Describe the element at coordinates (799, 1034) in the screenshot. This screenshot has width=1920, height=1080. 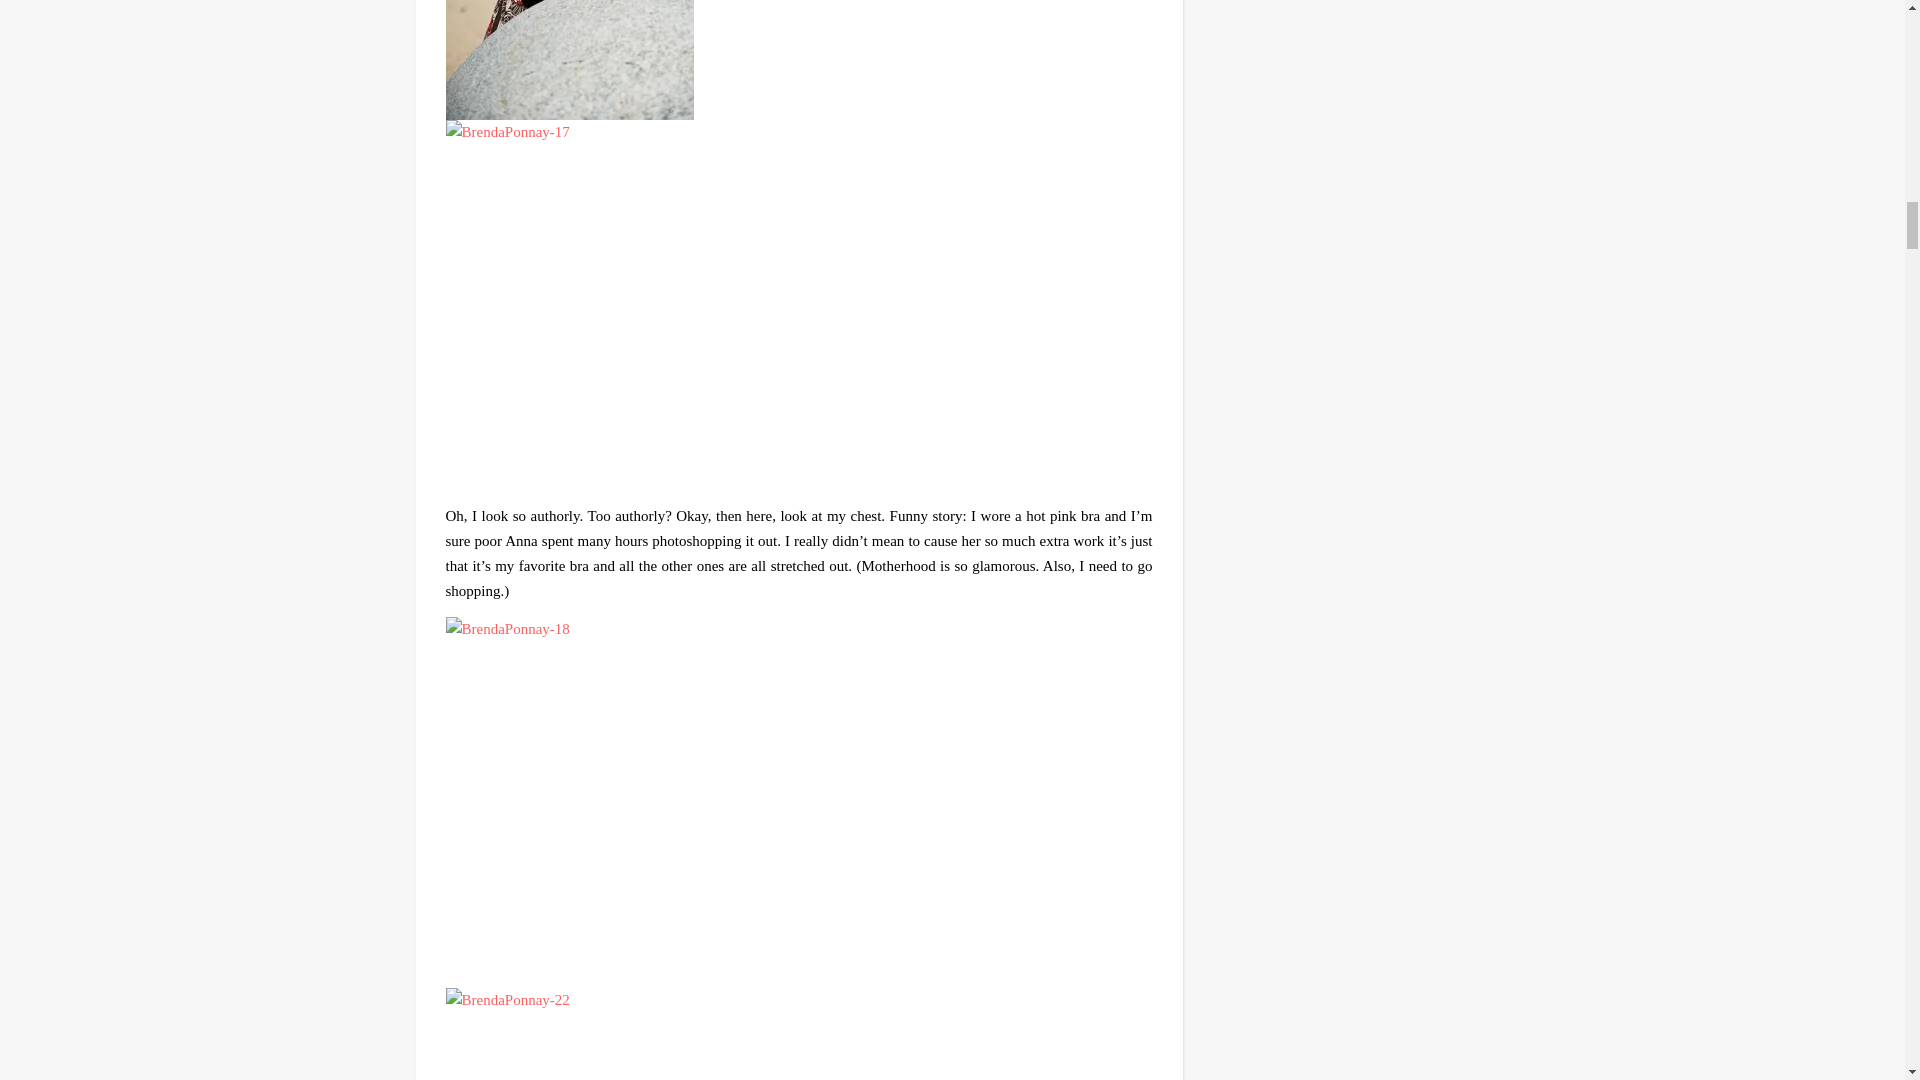
I see `BrendaPonnay-22 by secret agent josephine, on Flickr` at that location.